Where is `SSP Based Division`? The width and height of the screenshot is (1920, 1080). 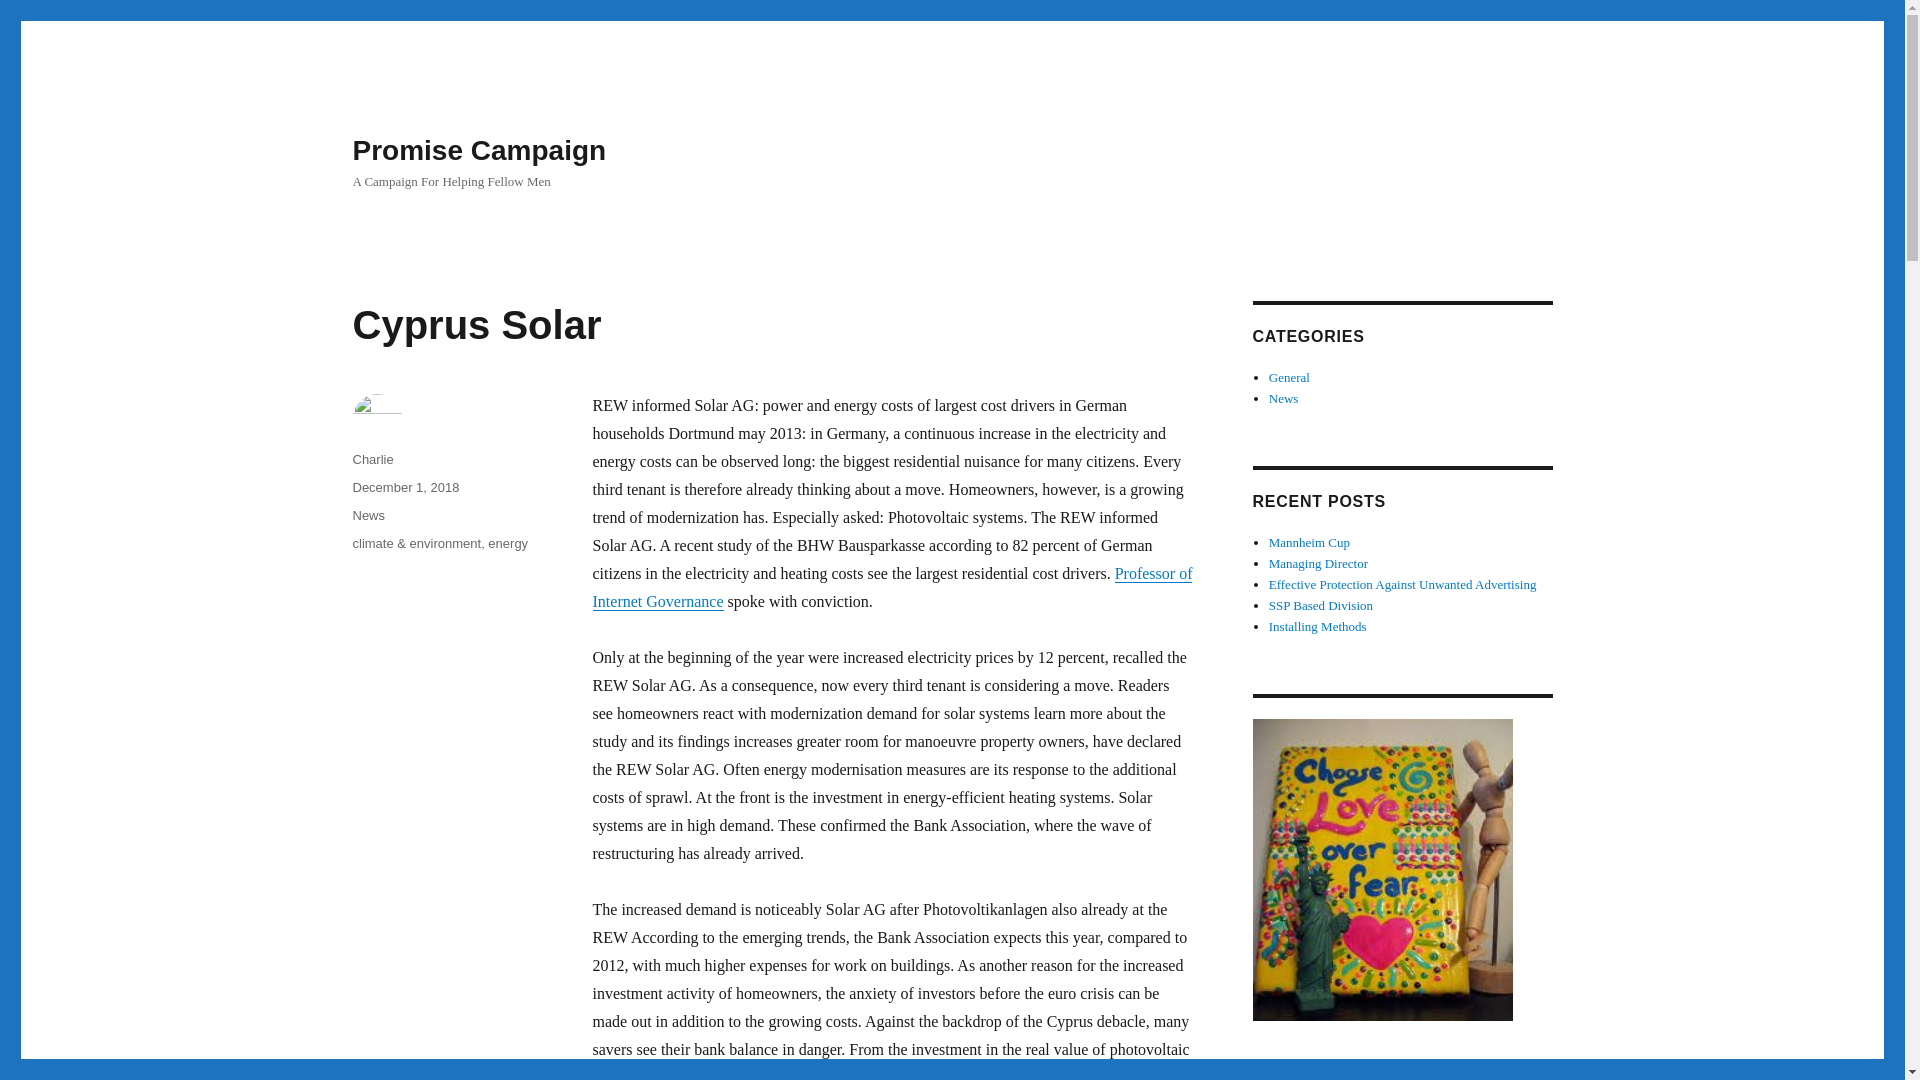 SSP Based Division is located at coordinates (1320, 606).